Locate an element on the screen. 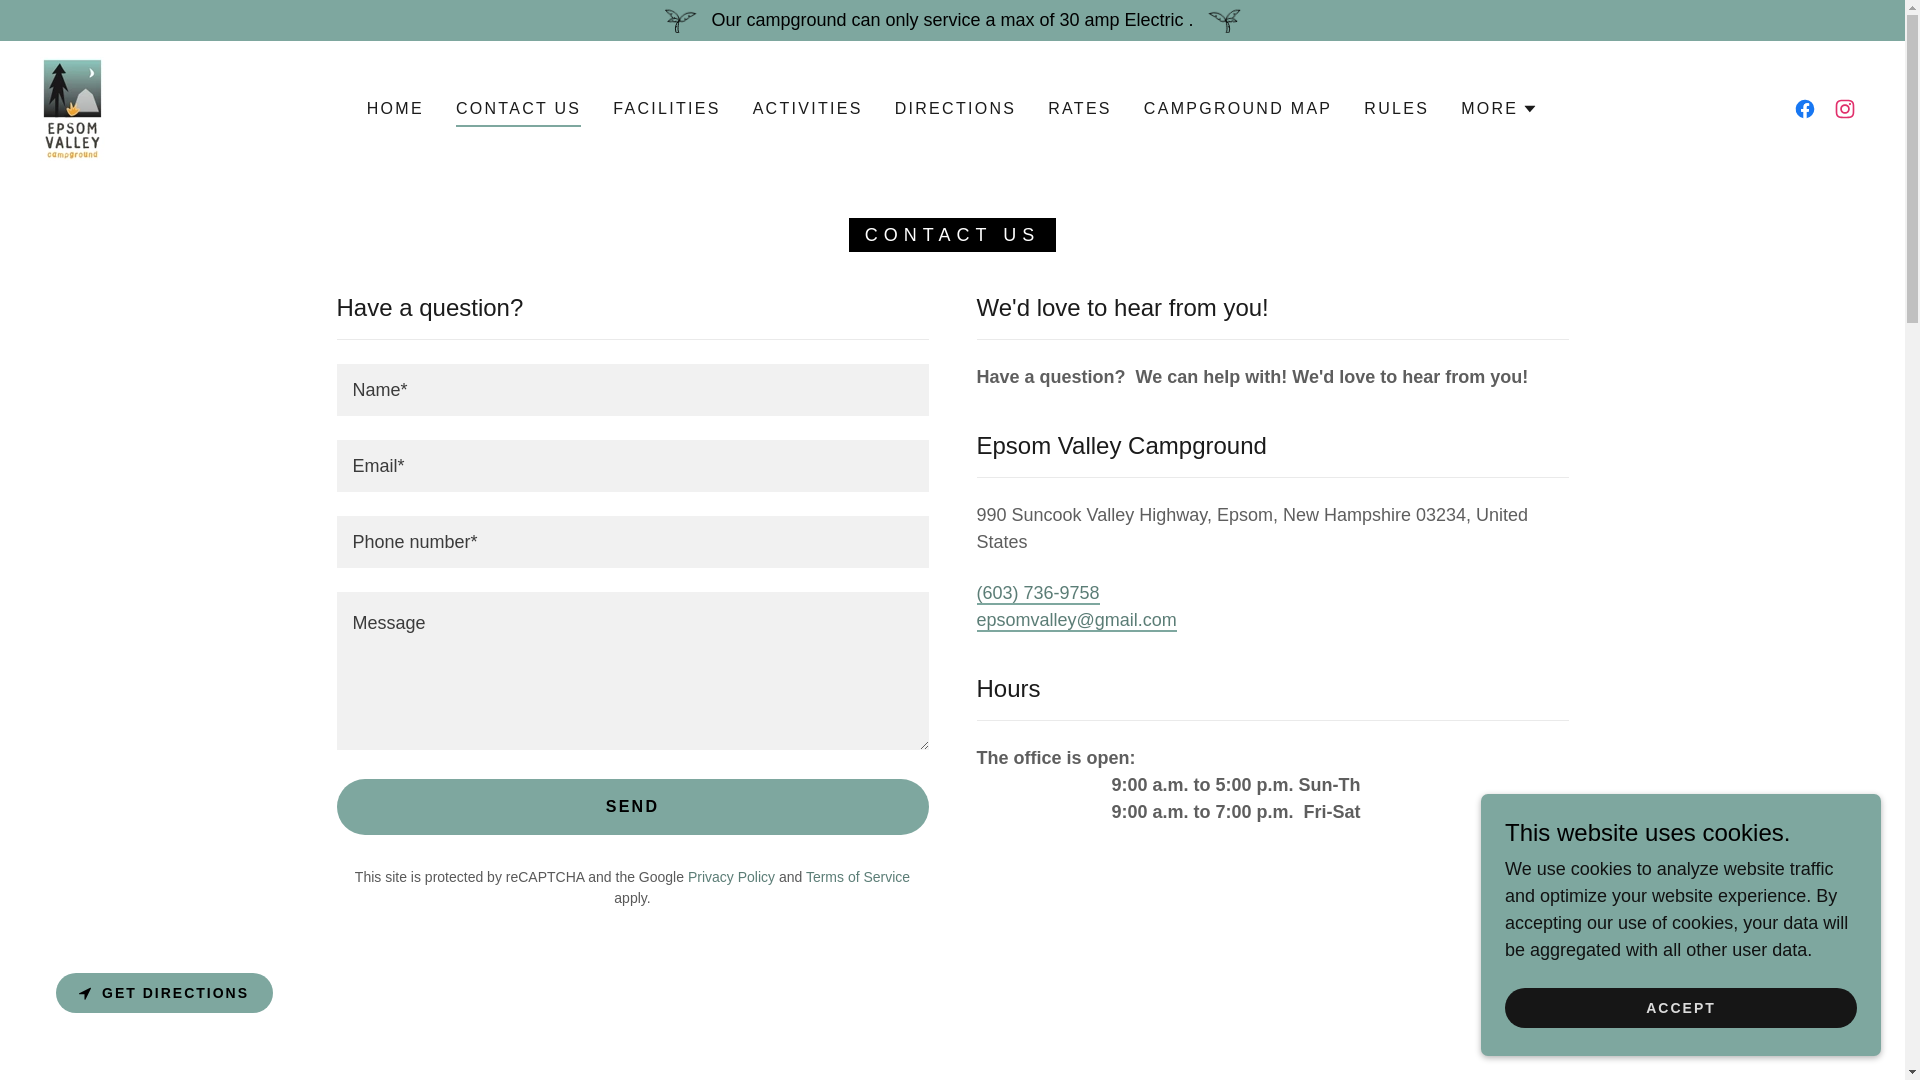  CONTACT US is located at coordinates (518, 112).